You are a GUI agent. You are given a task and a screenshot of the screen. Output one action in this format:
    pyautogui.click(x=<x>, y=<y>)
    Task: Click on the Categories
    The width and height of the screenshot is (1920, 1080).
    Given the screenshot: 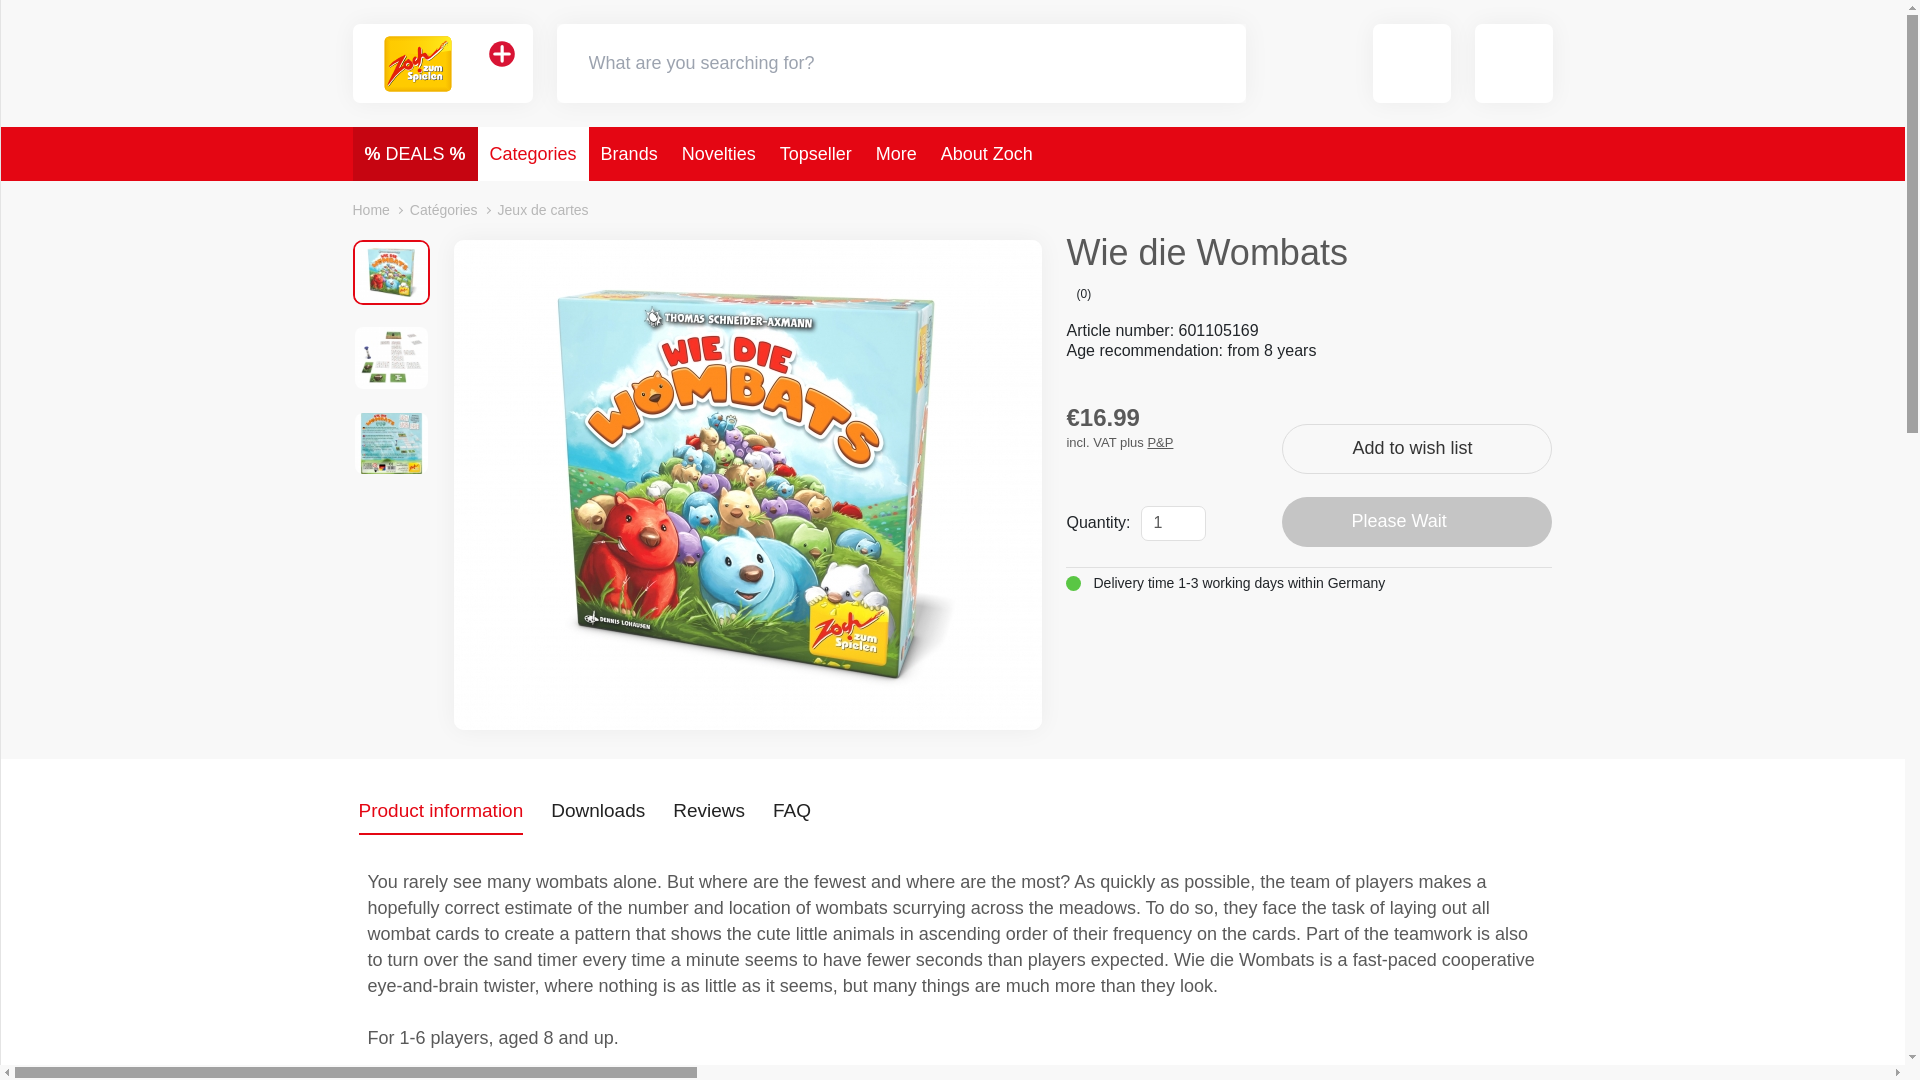 What is the action you would take?
    pyautogui.click(x=534, y=154)
    